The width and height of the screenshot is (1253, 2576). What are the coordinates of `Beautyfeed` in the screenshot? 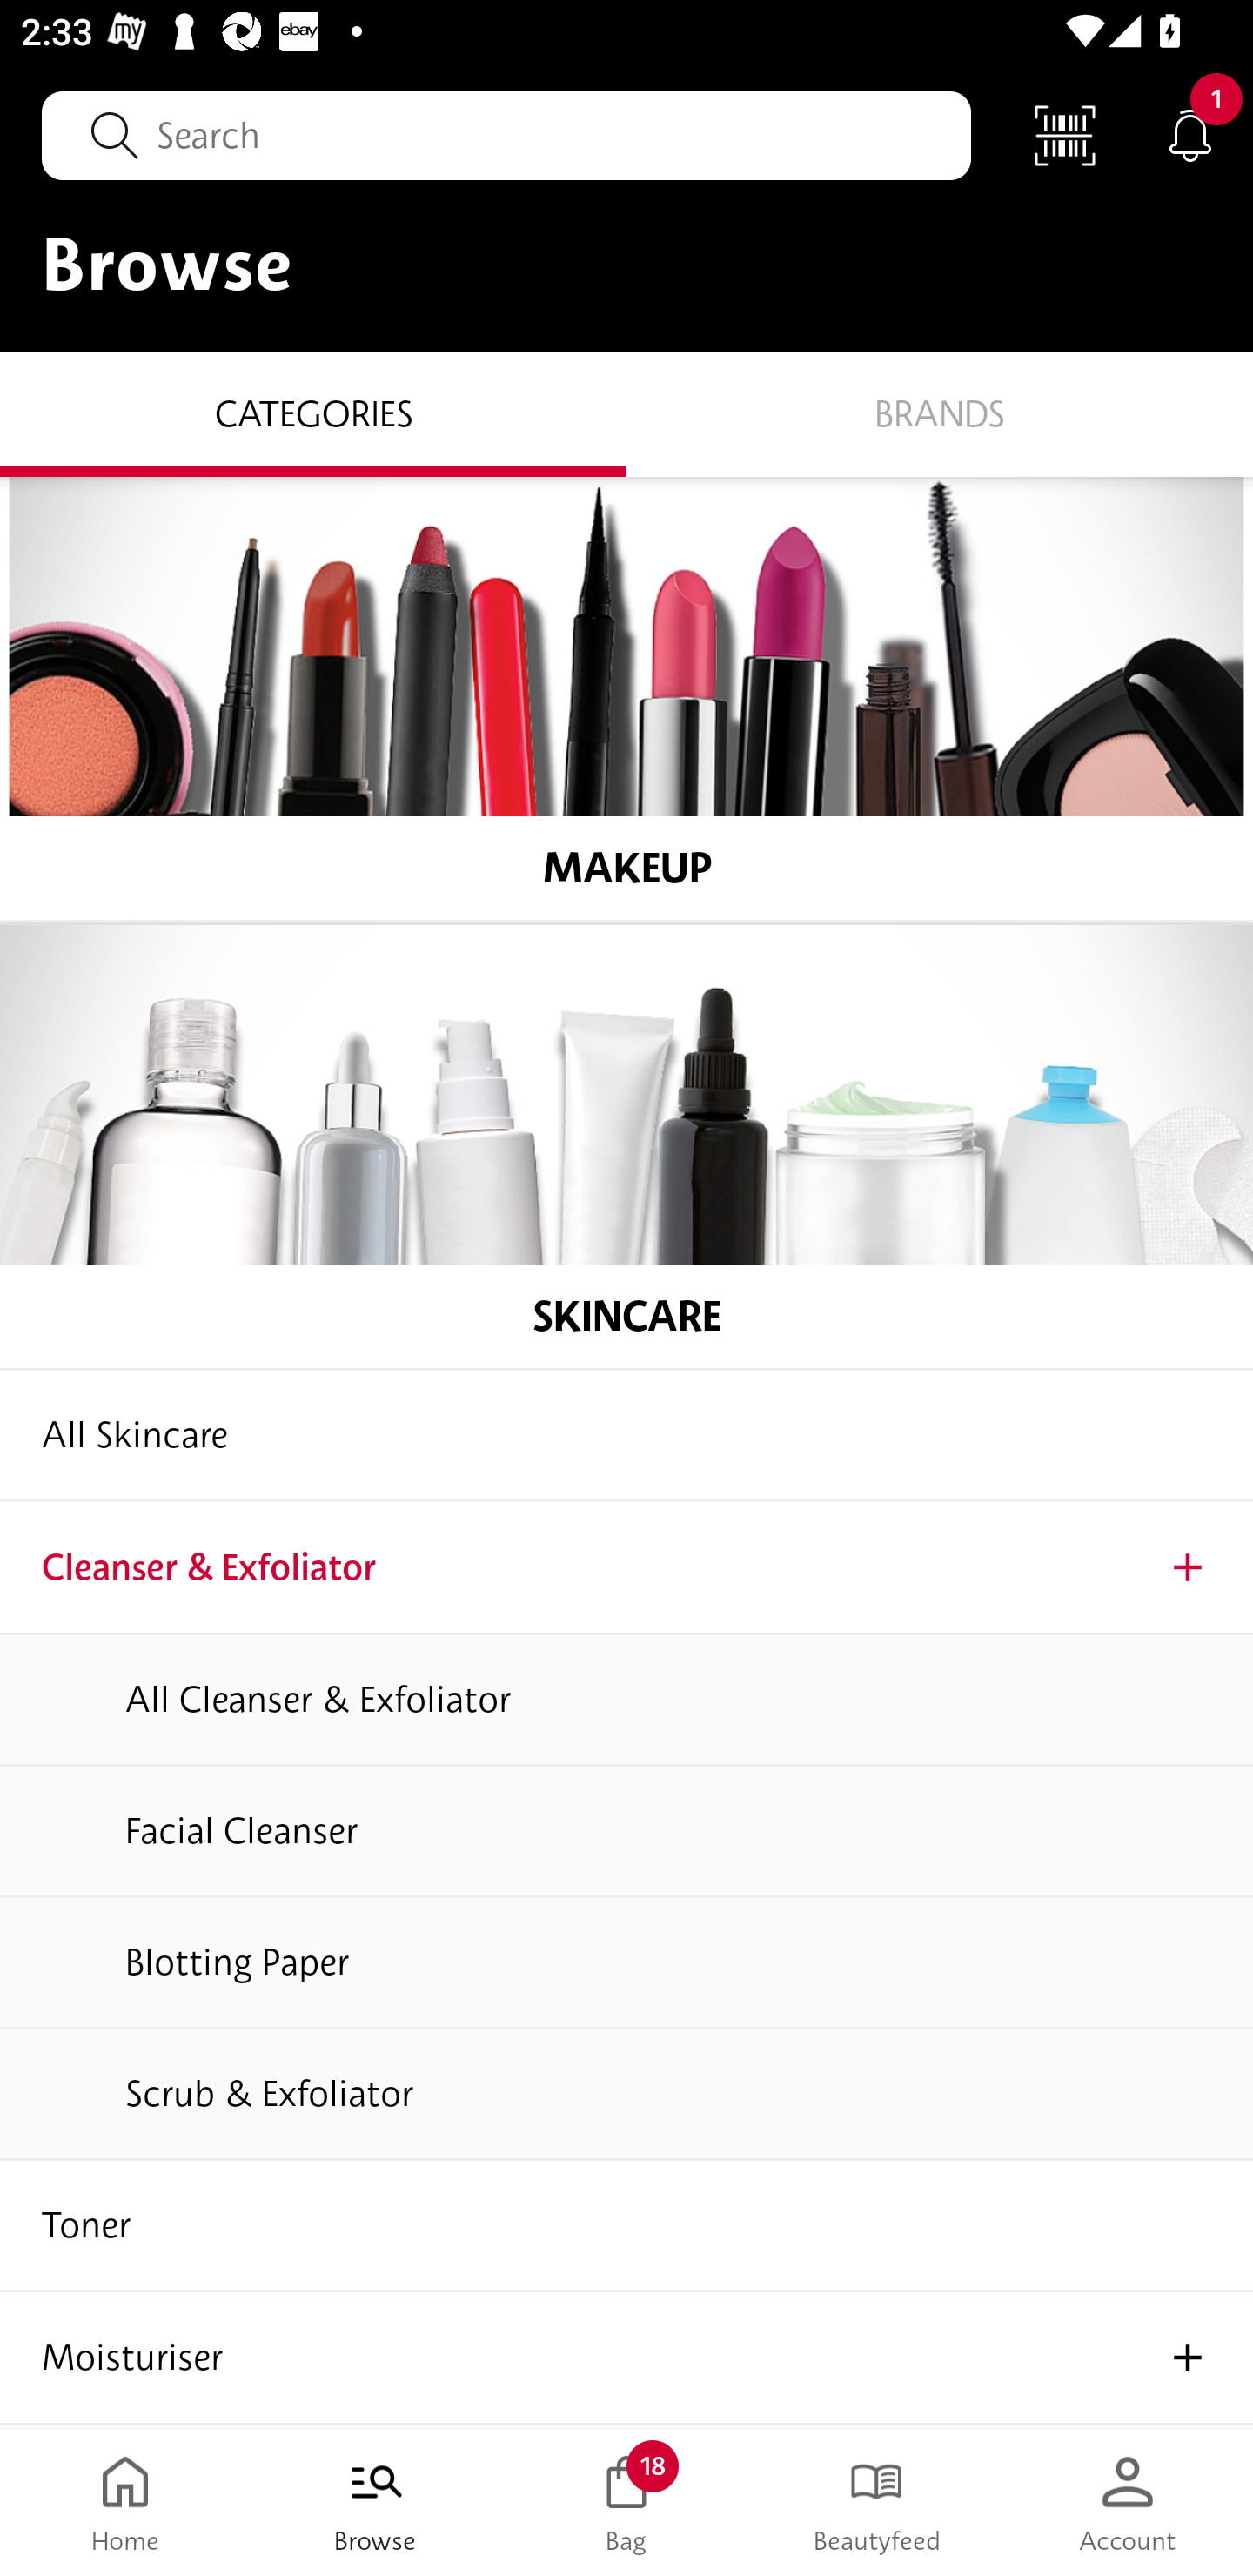 It's located at (877, 2503).